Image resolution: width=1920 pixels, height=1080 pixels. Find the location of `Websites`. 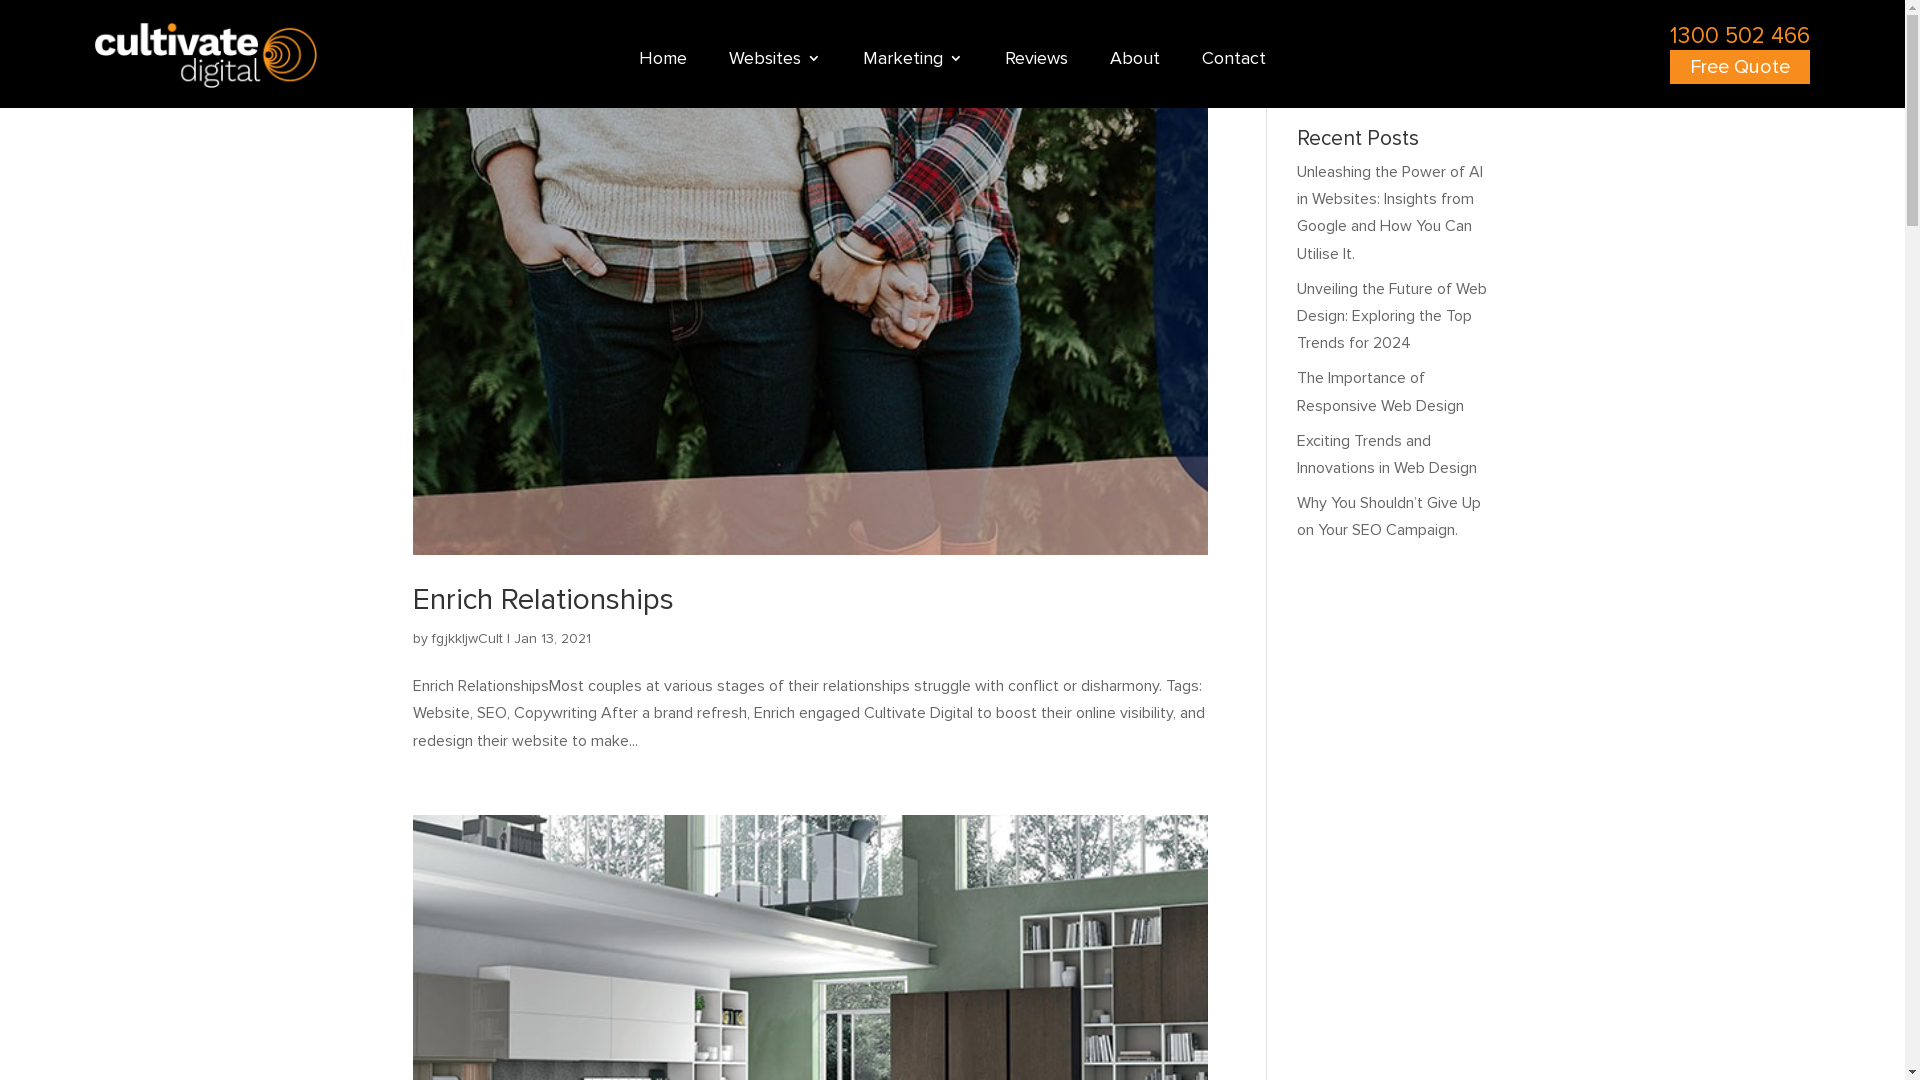

Websites is located at coordinates (775, 62).